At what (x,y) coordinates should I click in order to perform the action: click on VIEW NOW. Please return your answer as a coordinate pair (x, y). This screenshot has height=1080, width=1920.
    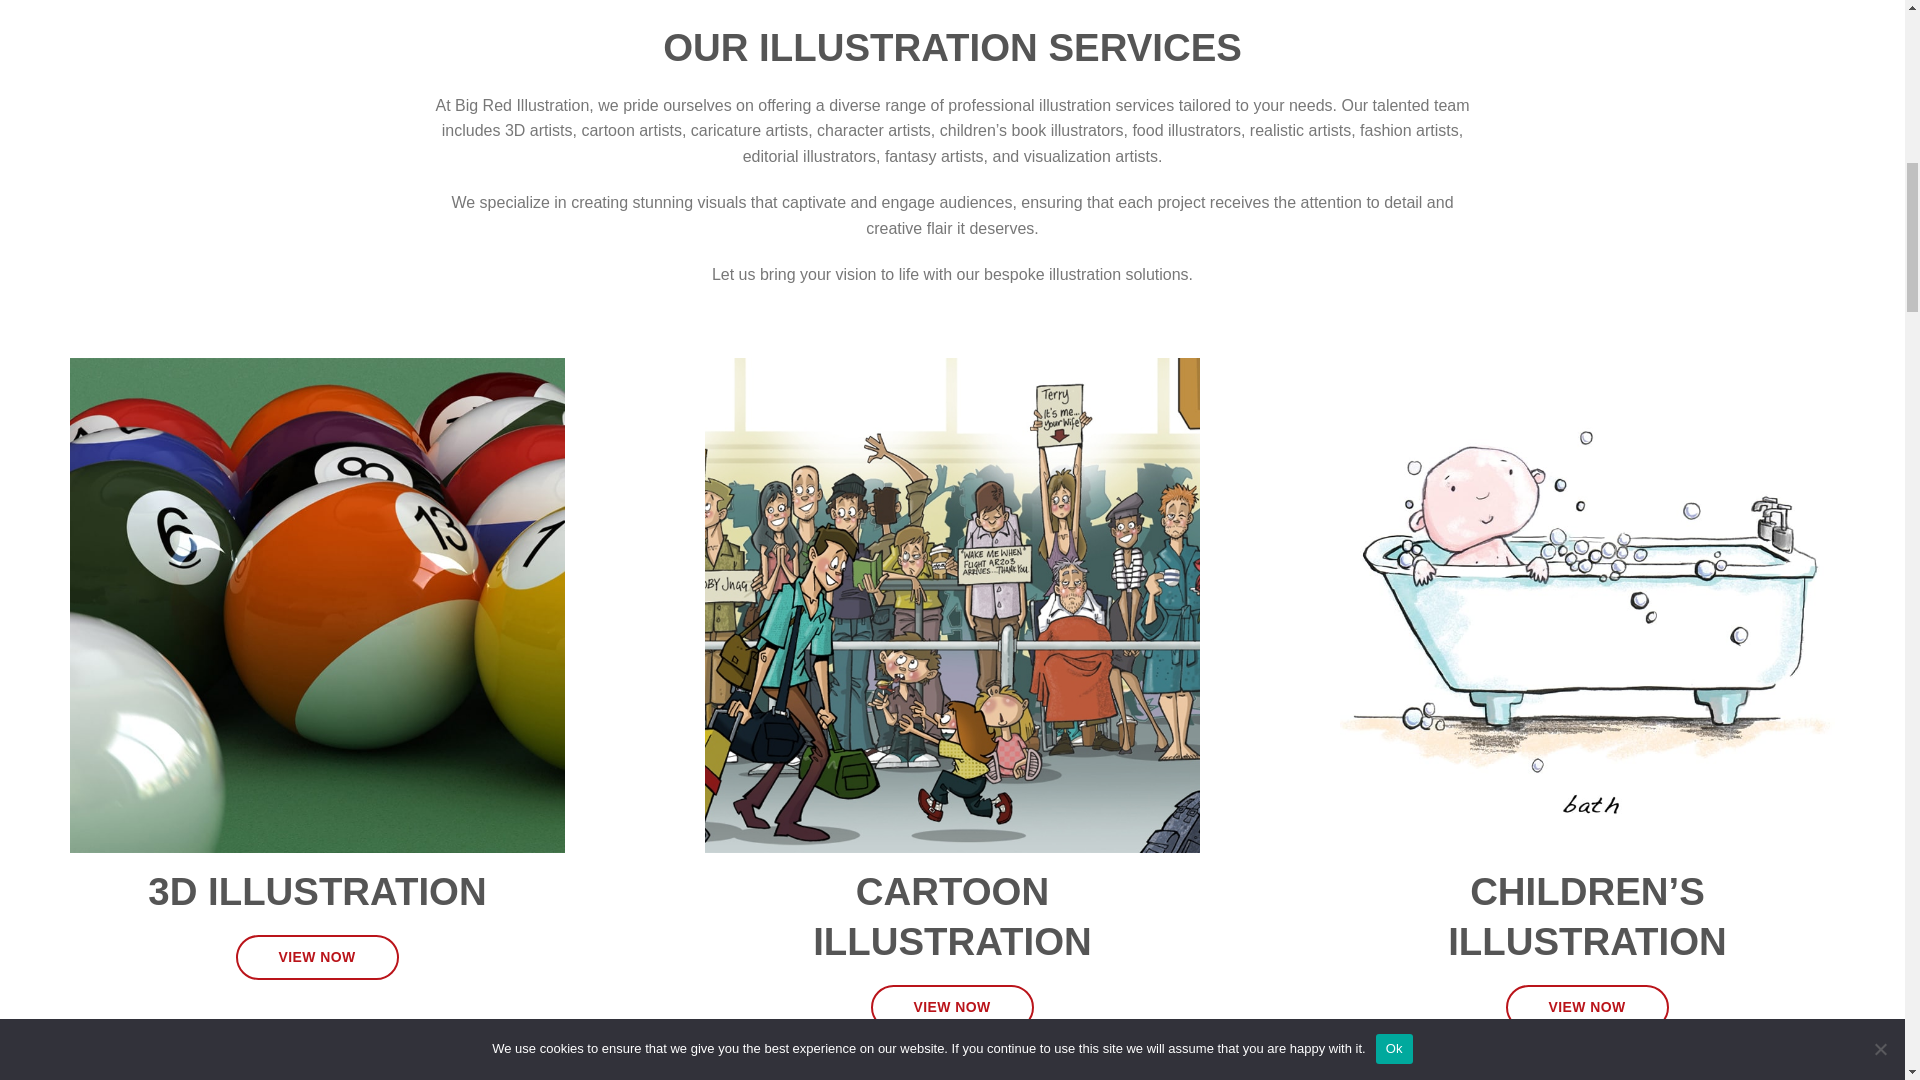
    Looking at the image, I should click on (318, 957).